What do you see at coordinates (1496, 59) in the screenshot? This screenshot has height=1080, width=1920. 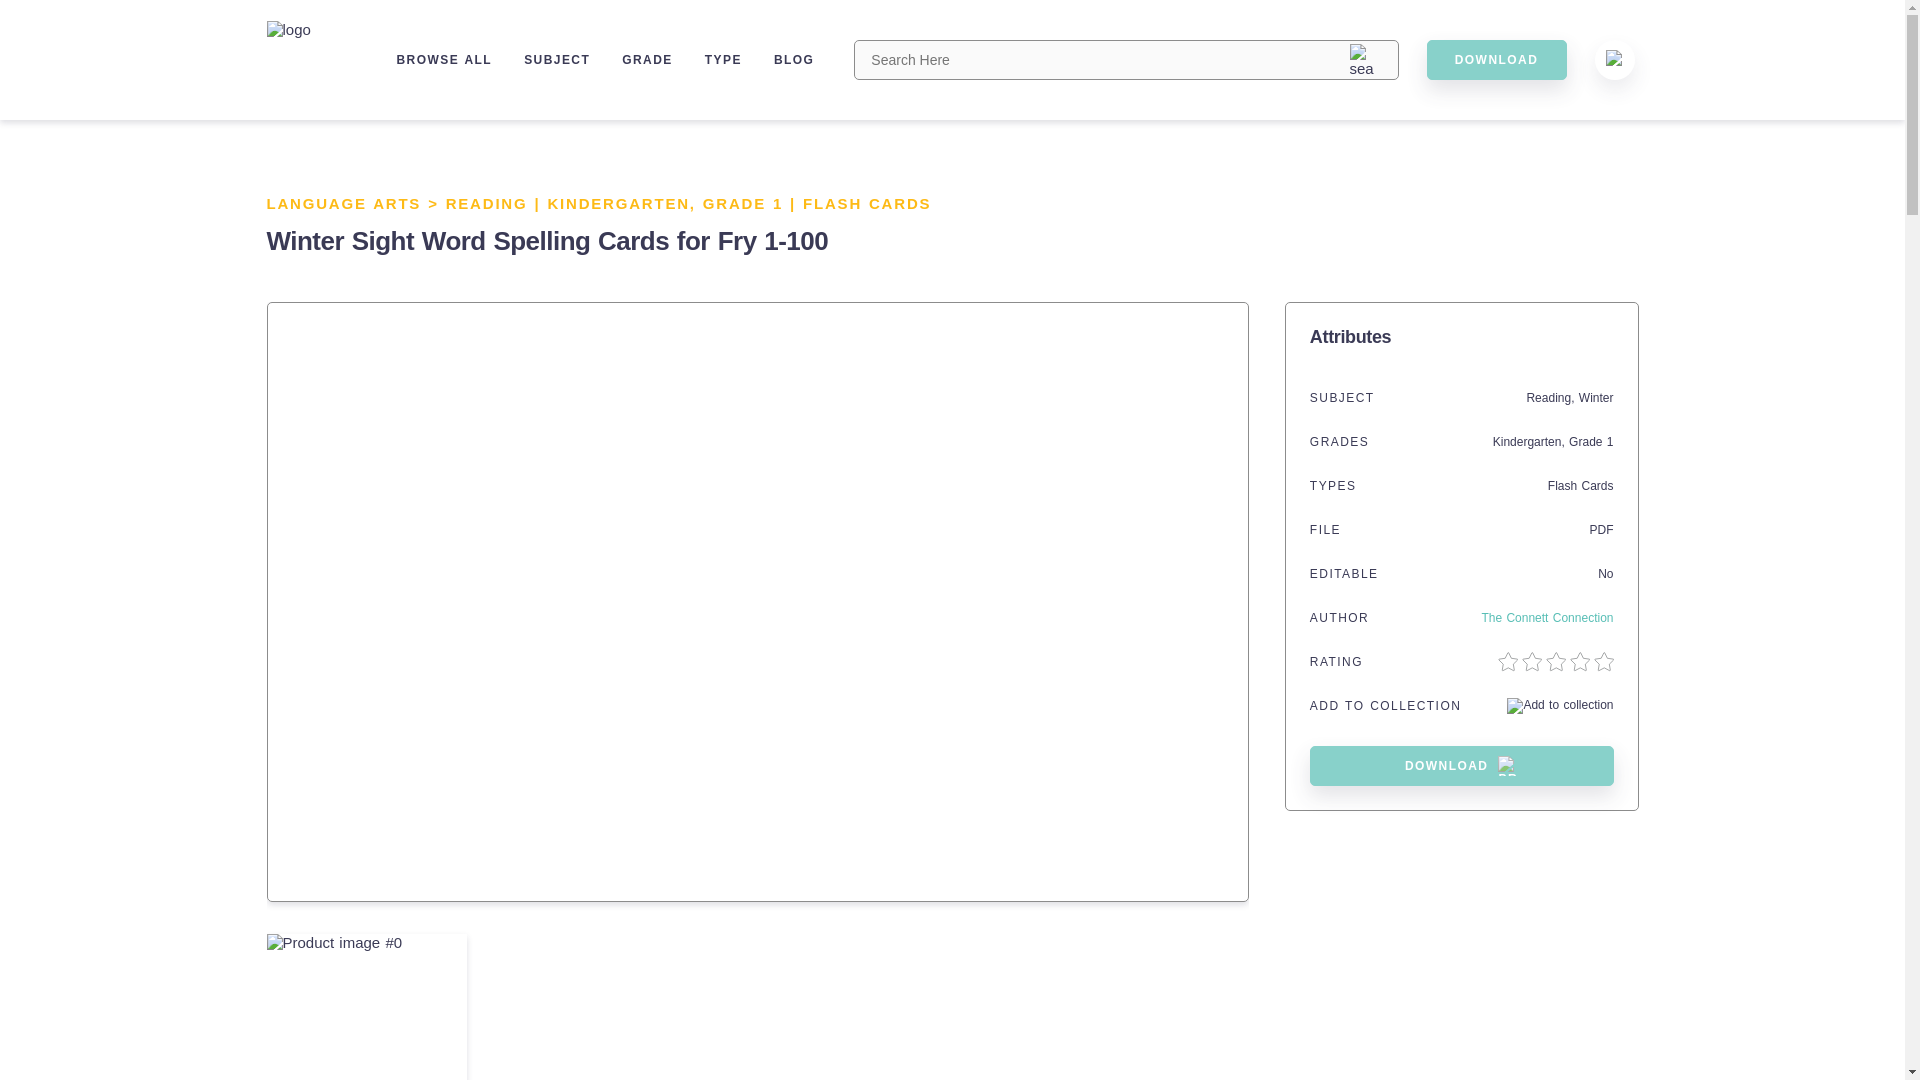 I see `DOWNLOAD` at bounding box center [1496, 59].